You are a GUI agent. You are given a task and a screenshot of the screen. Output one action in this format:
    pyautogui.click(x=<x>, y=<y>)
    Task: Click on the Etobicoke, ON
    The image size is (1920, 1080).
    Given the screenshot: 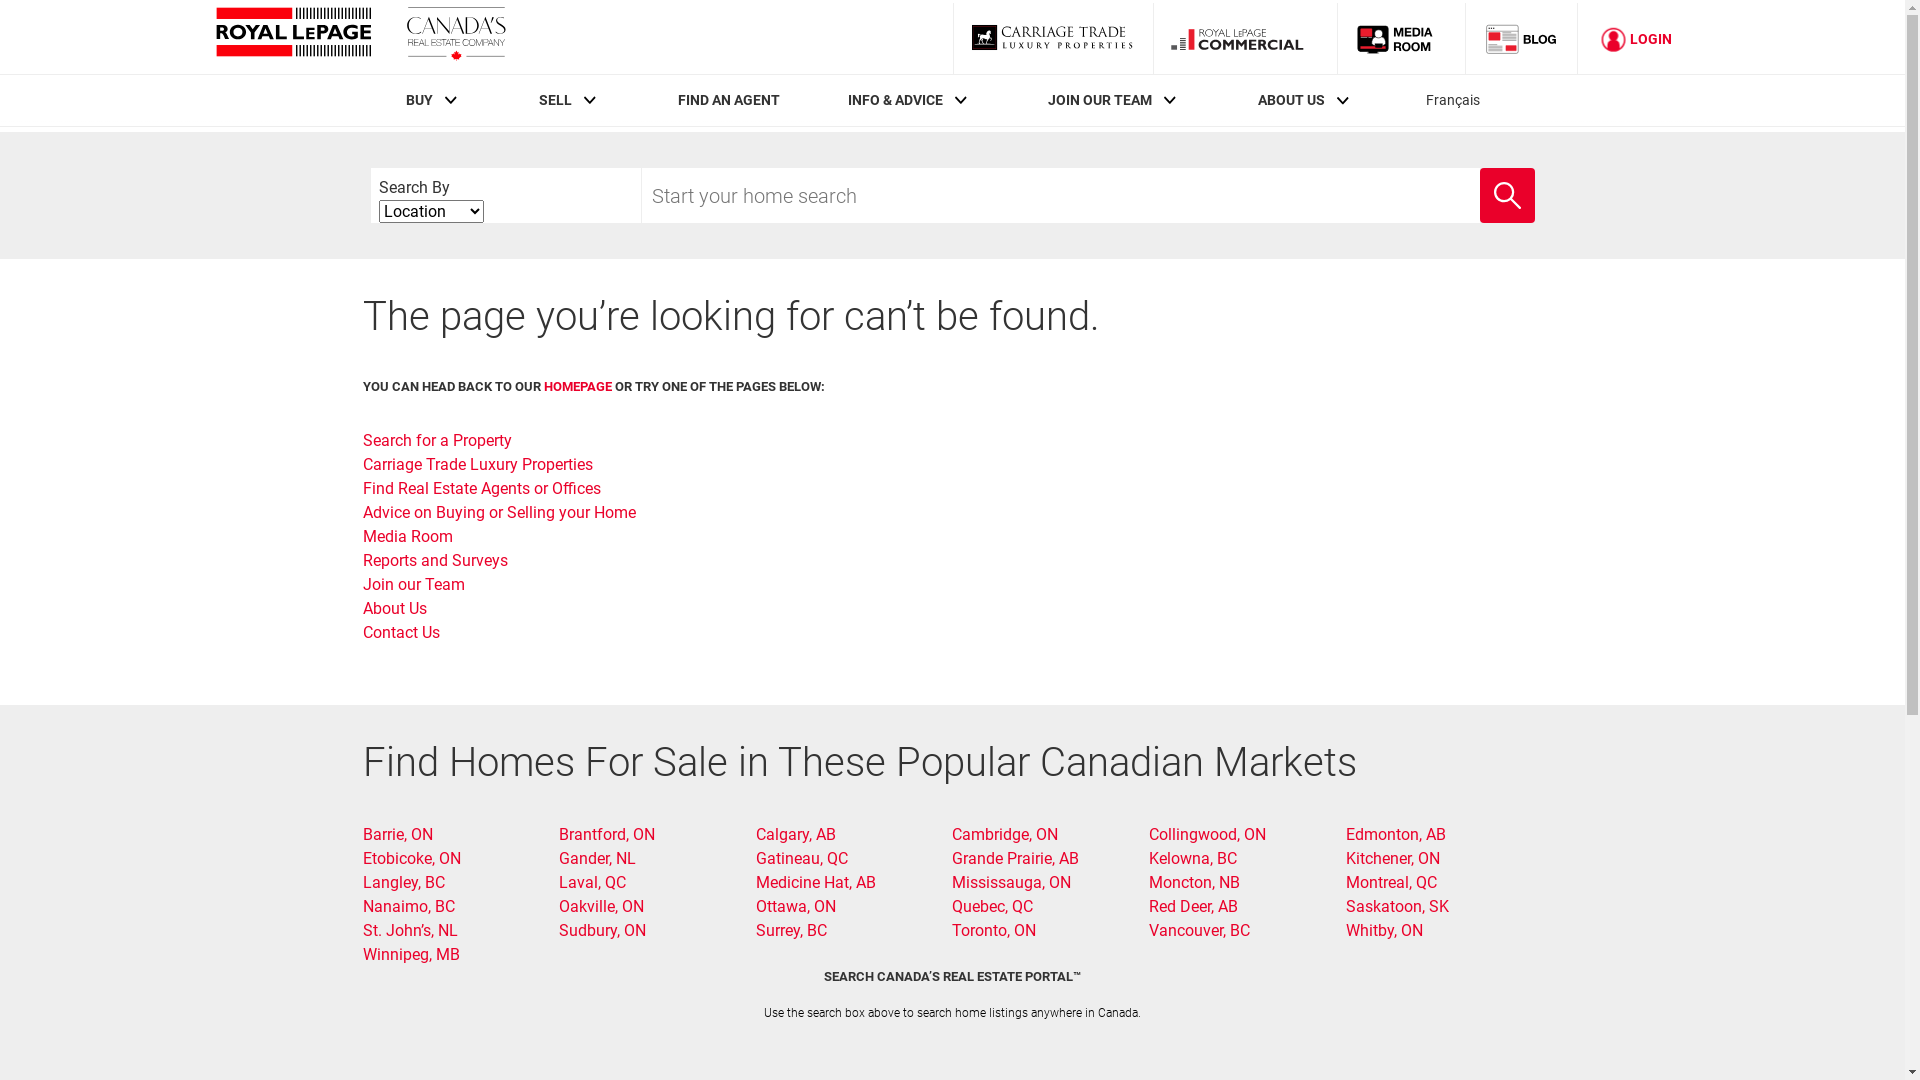 What is the action you would take?
    pyautogui.click(x=411, y=858)
    